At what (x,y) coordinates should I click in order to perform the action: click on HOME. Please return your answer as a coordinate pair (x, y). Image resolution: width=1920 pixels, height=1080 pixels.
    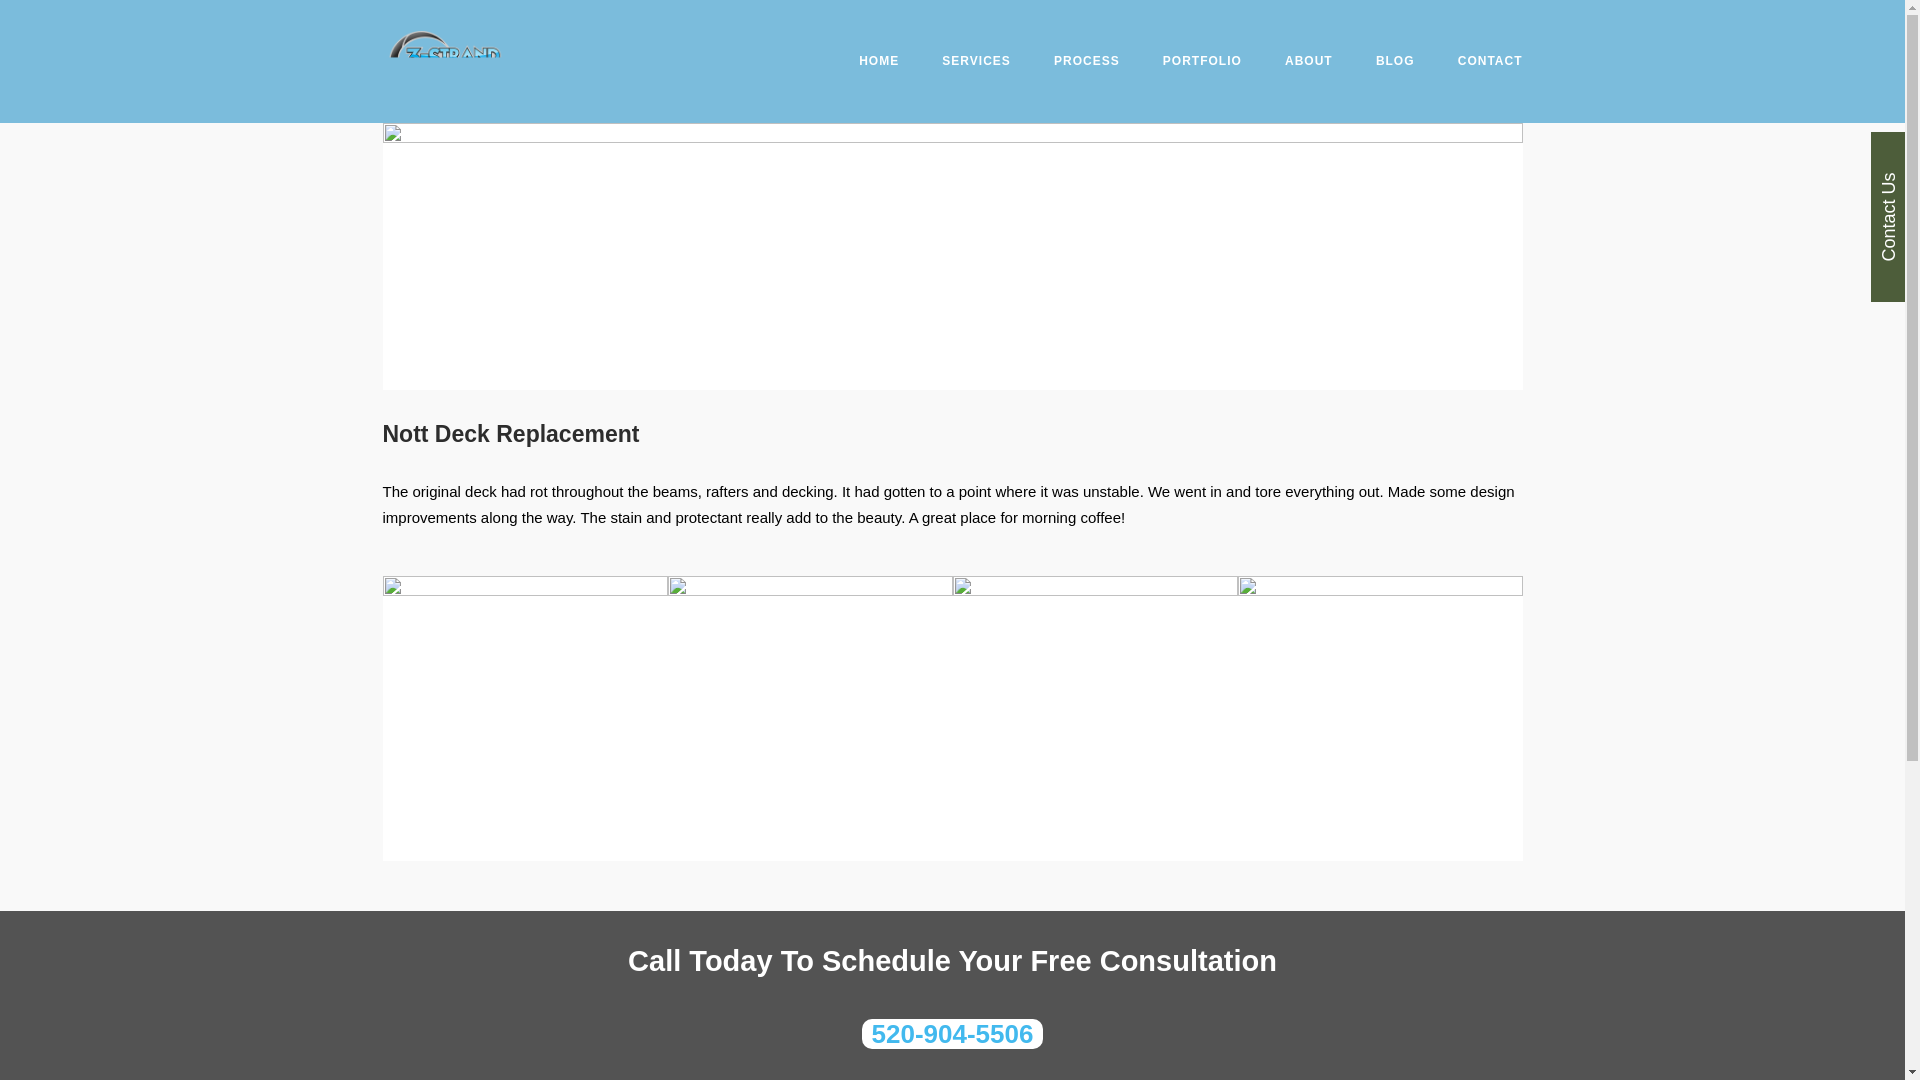
    Looking at the image, I should click on (878, 64).